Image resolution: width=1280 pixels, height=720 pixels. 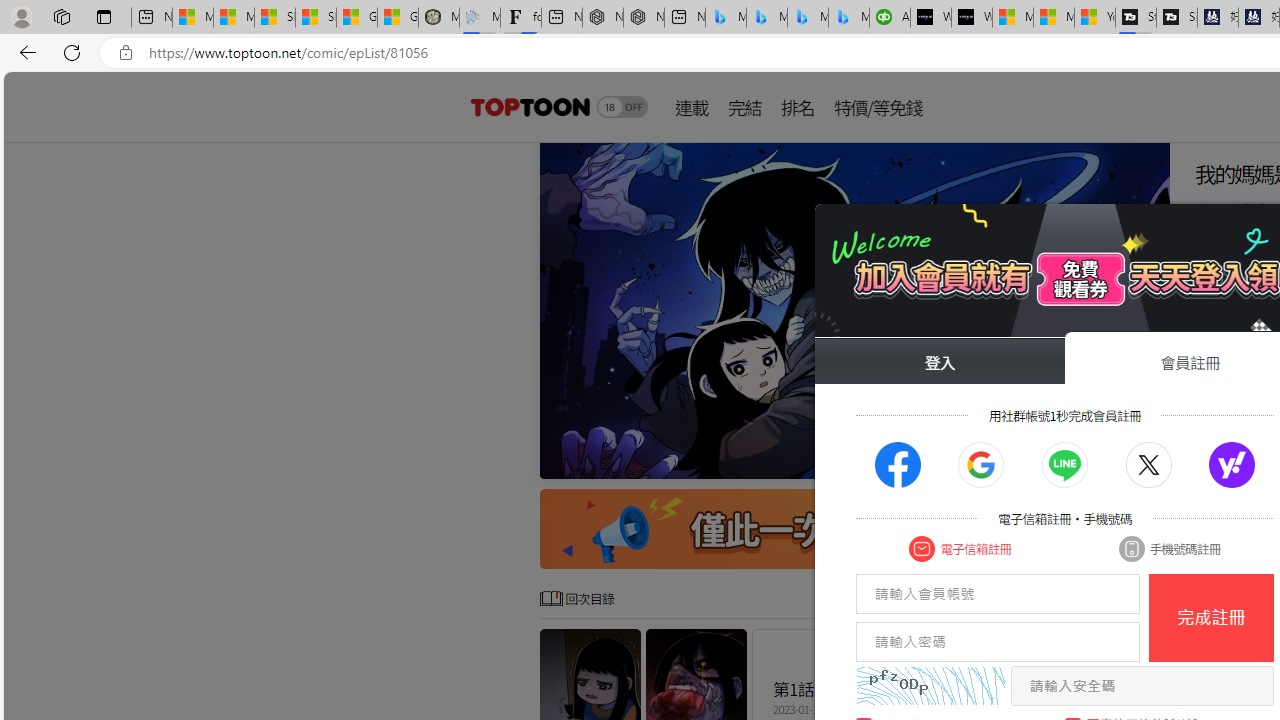 I want to click on Go to slide 5, so click(x=1066, y=461).